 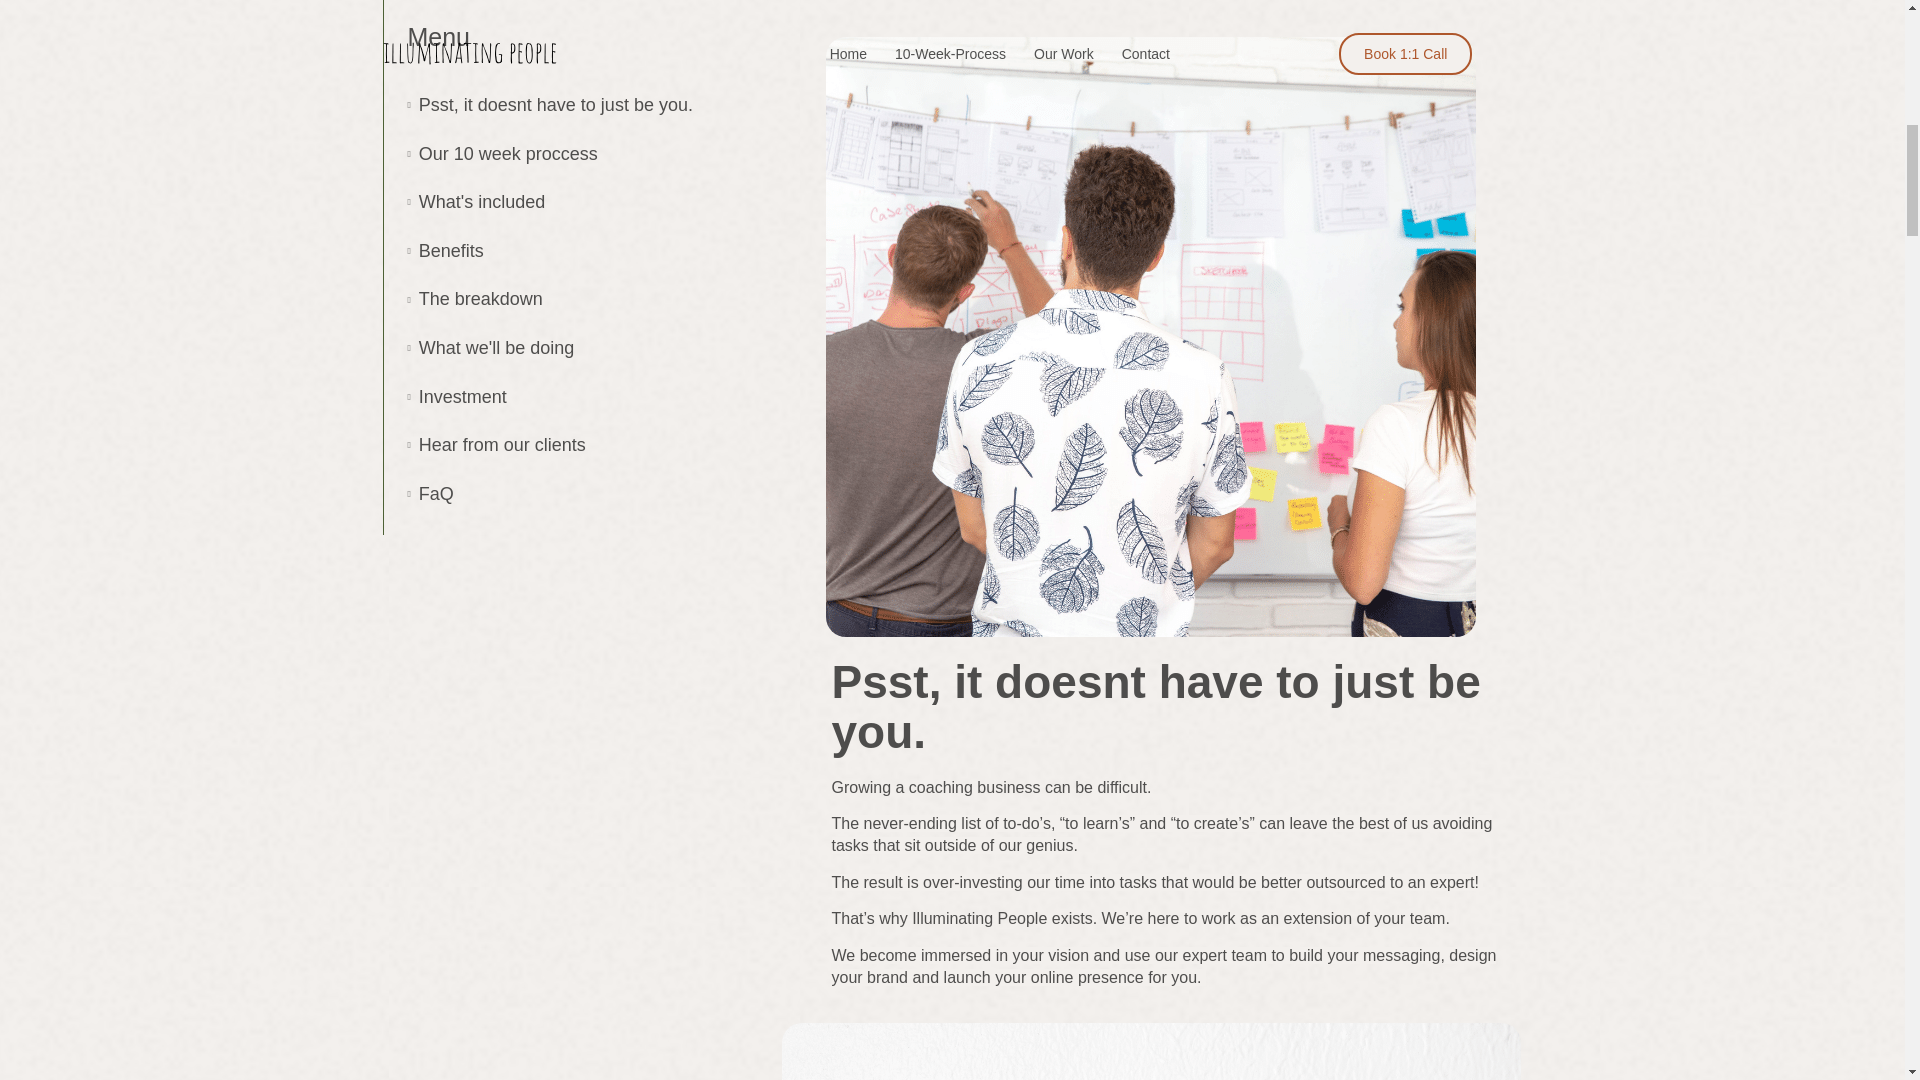 I want to click on Psst, it doesnt have to just be you., so click(x=556, y=106).